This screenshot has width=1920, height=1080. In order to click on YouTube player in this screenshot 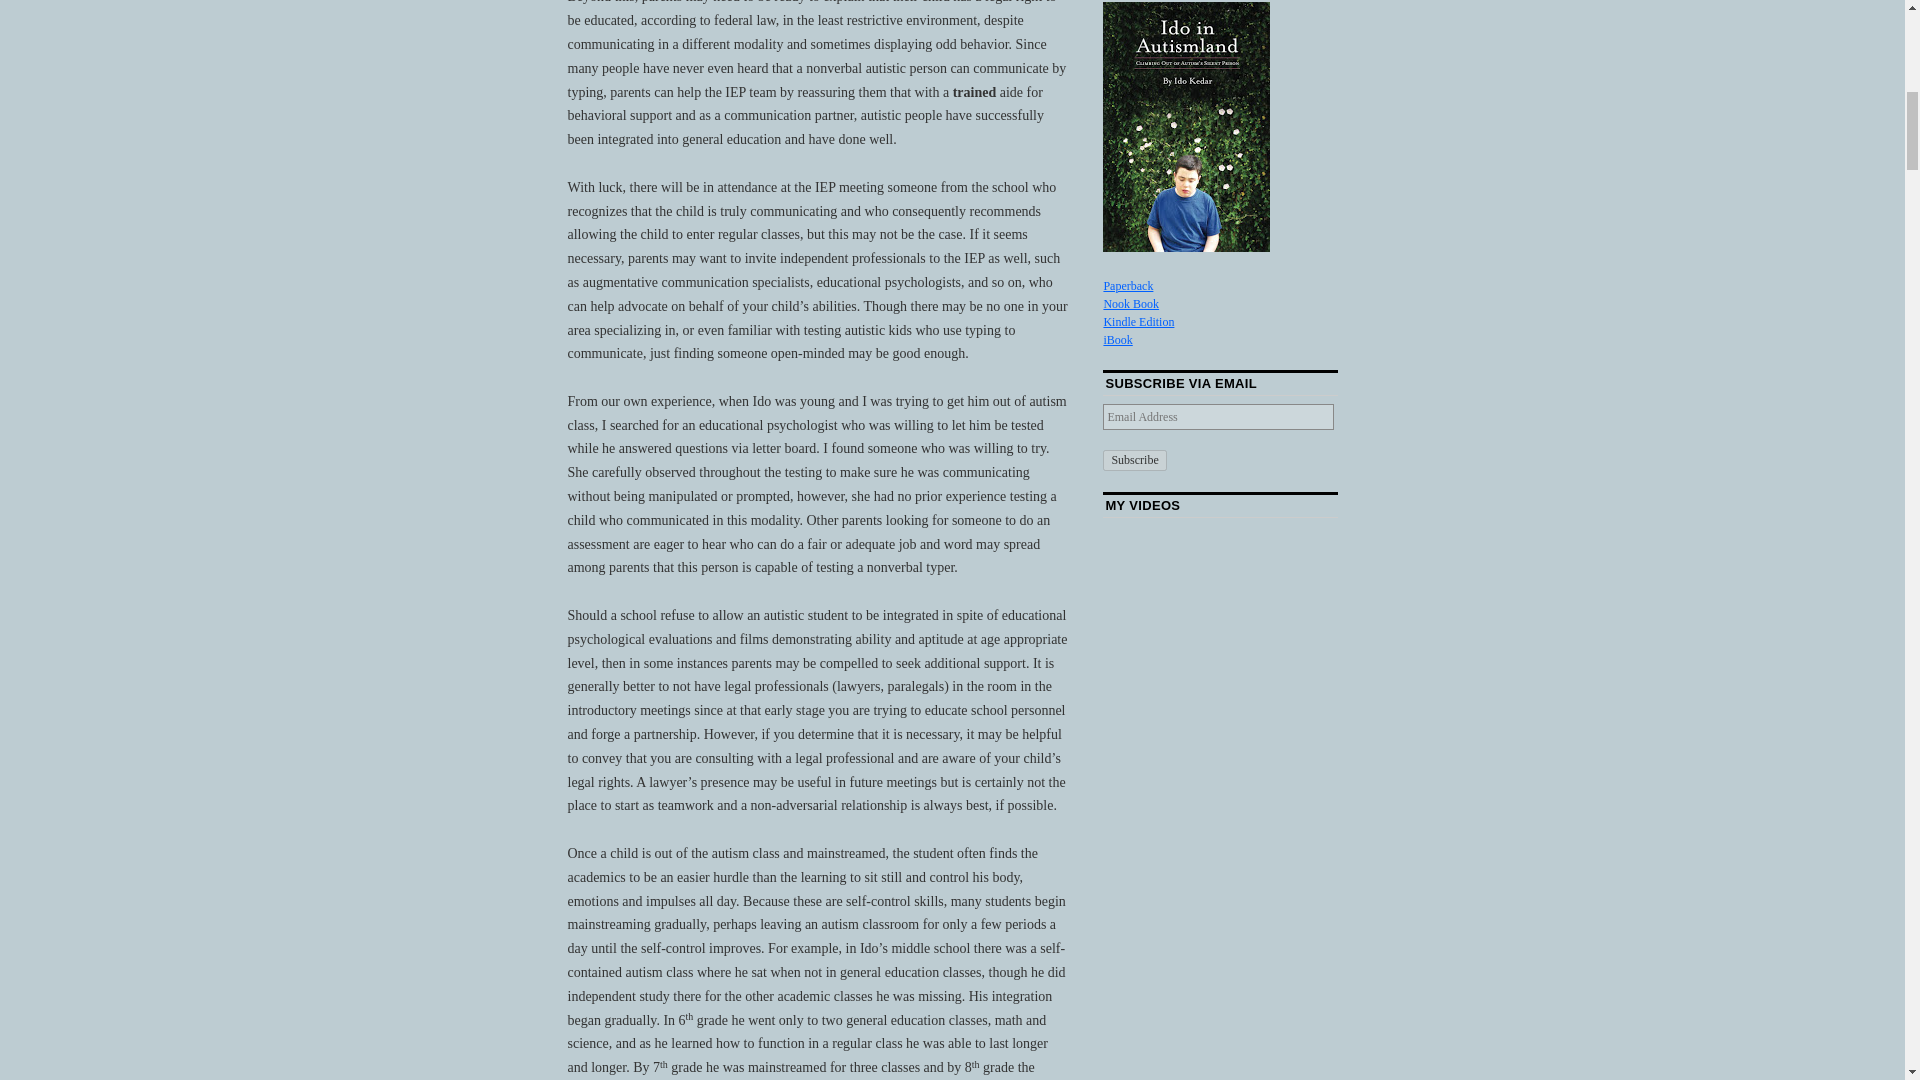, I will do `click(1219, 718)`.